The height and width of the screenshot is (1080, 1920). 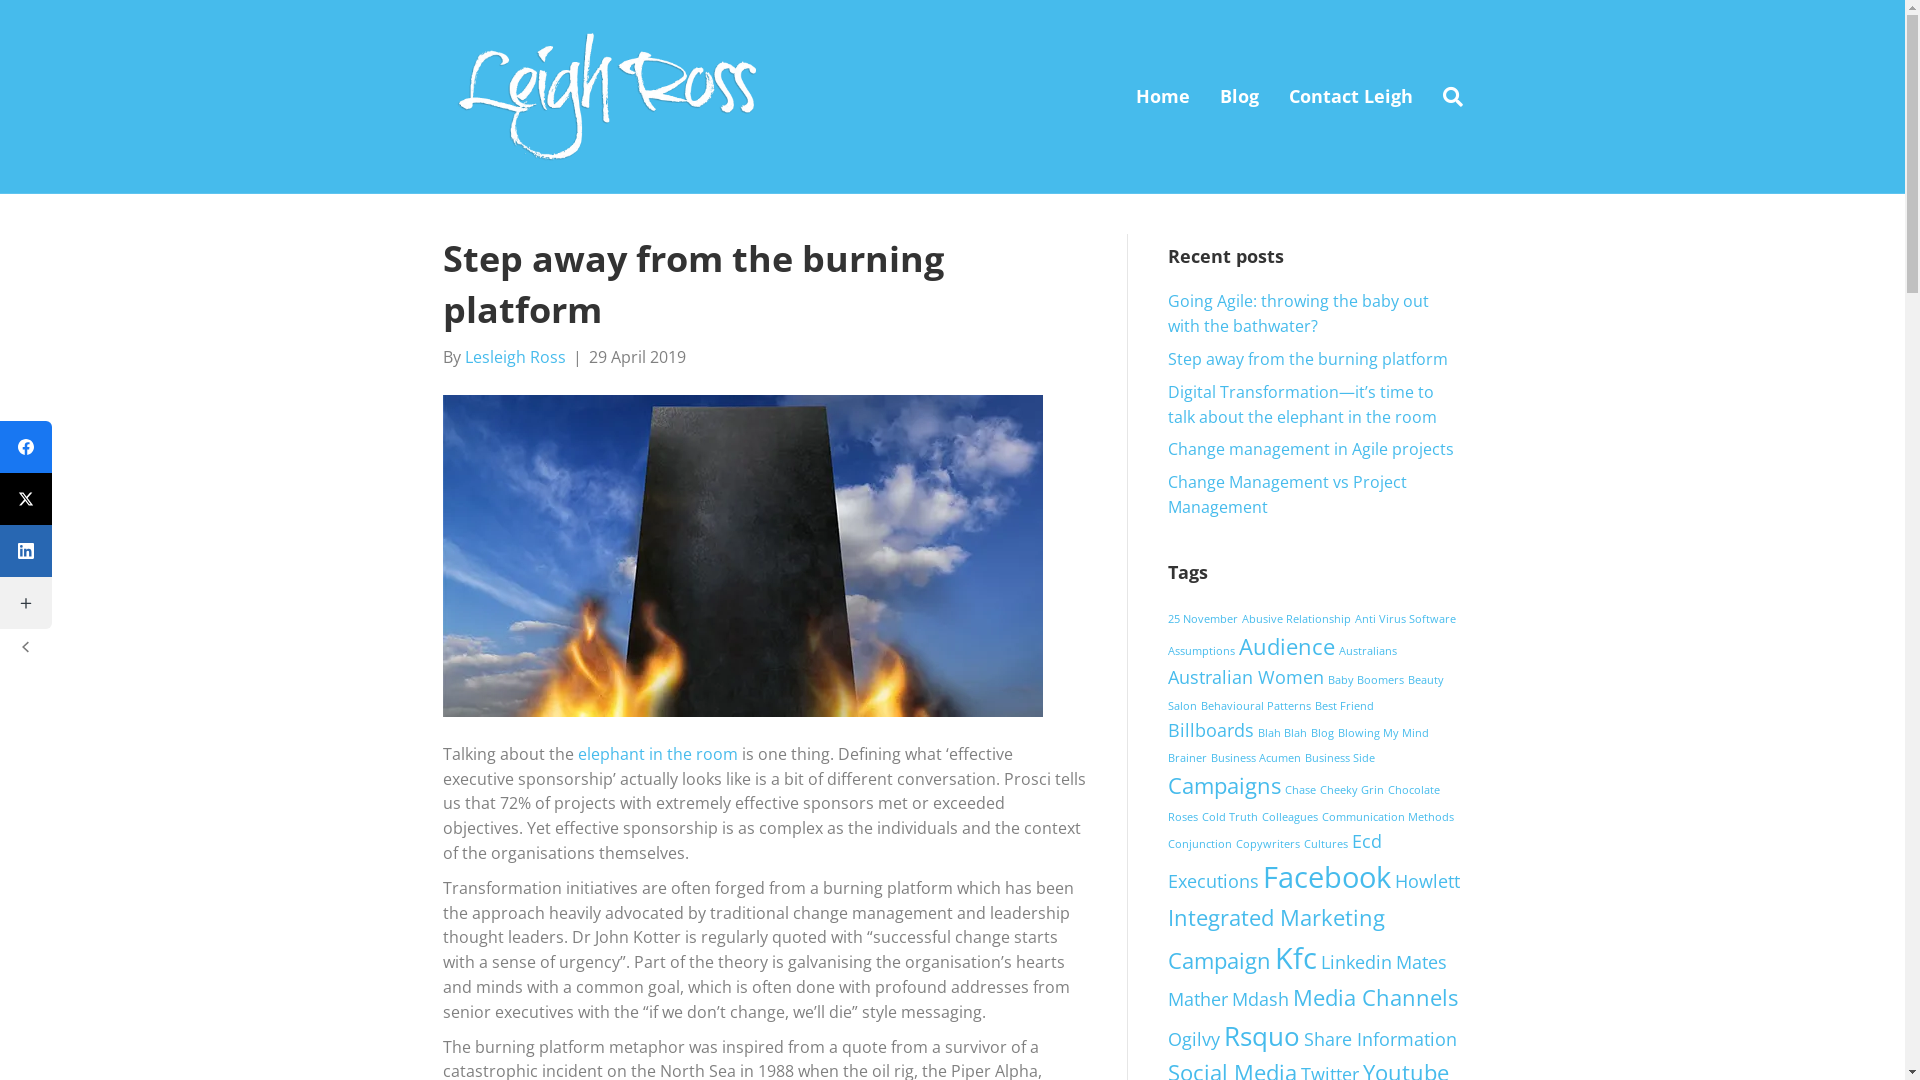 I want to click on Executions, so click(x=1214, y=881).